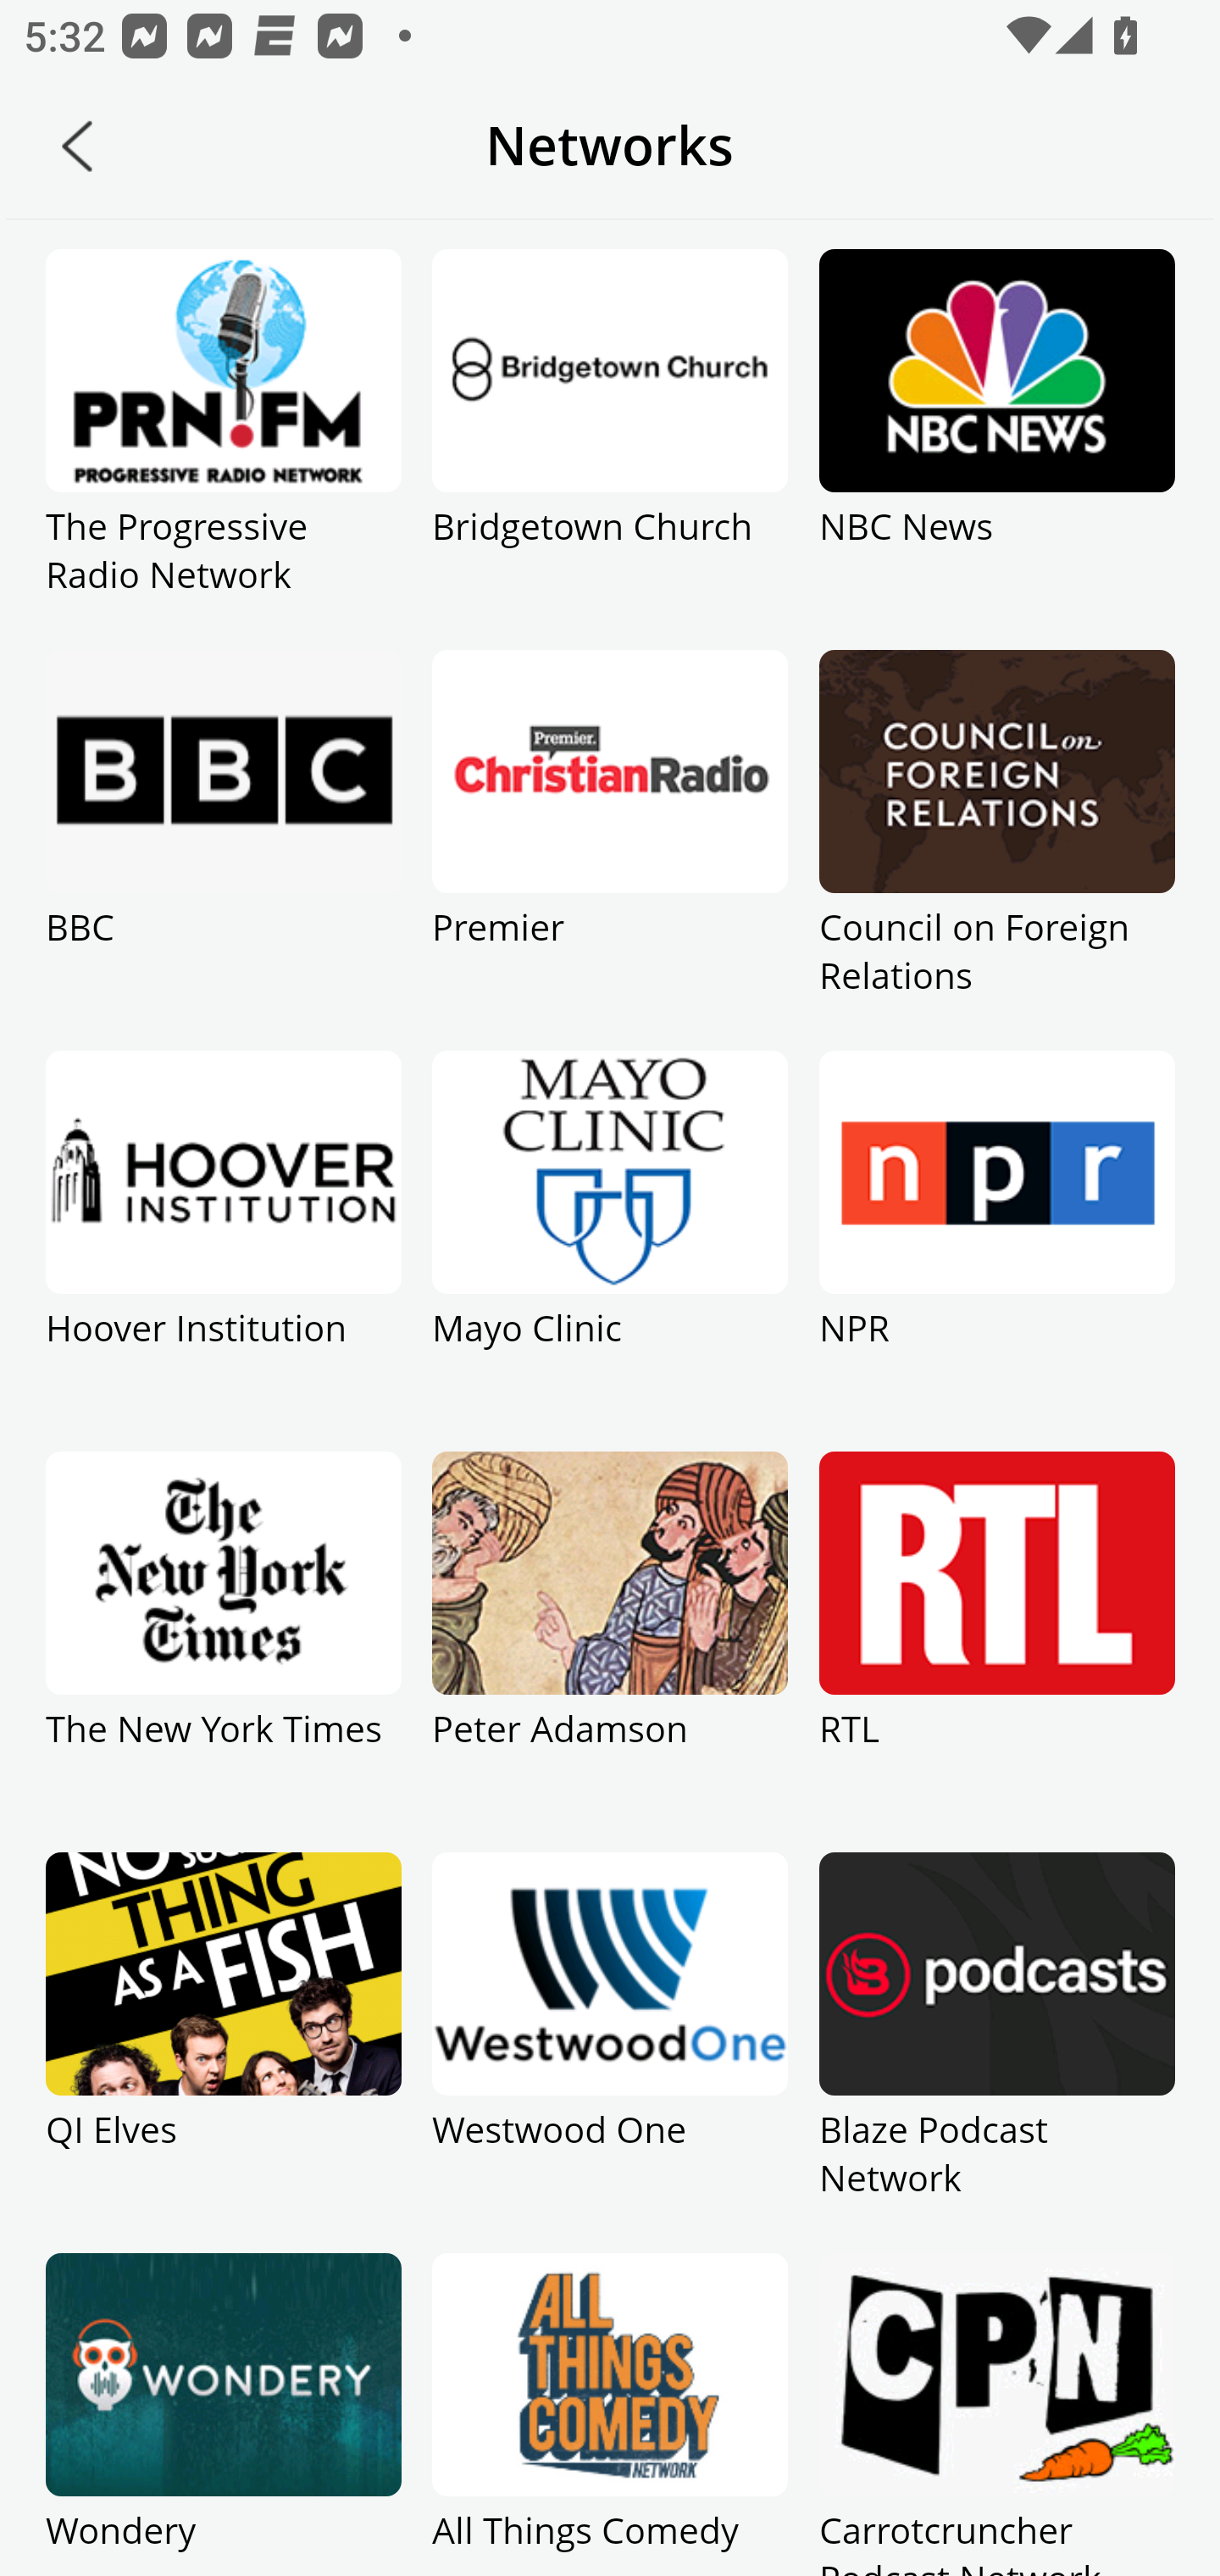  What do you see at coordinates (77, 146) in the screenshot?
I see `Back` at bounding box center [77, 146].